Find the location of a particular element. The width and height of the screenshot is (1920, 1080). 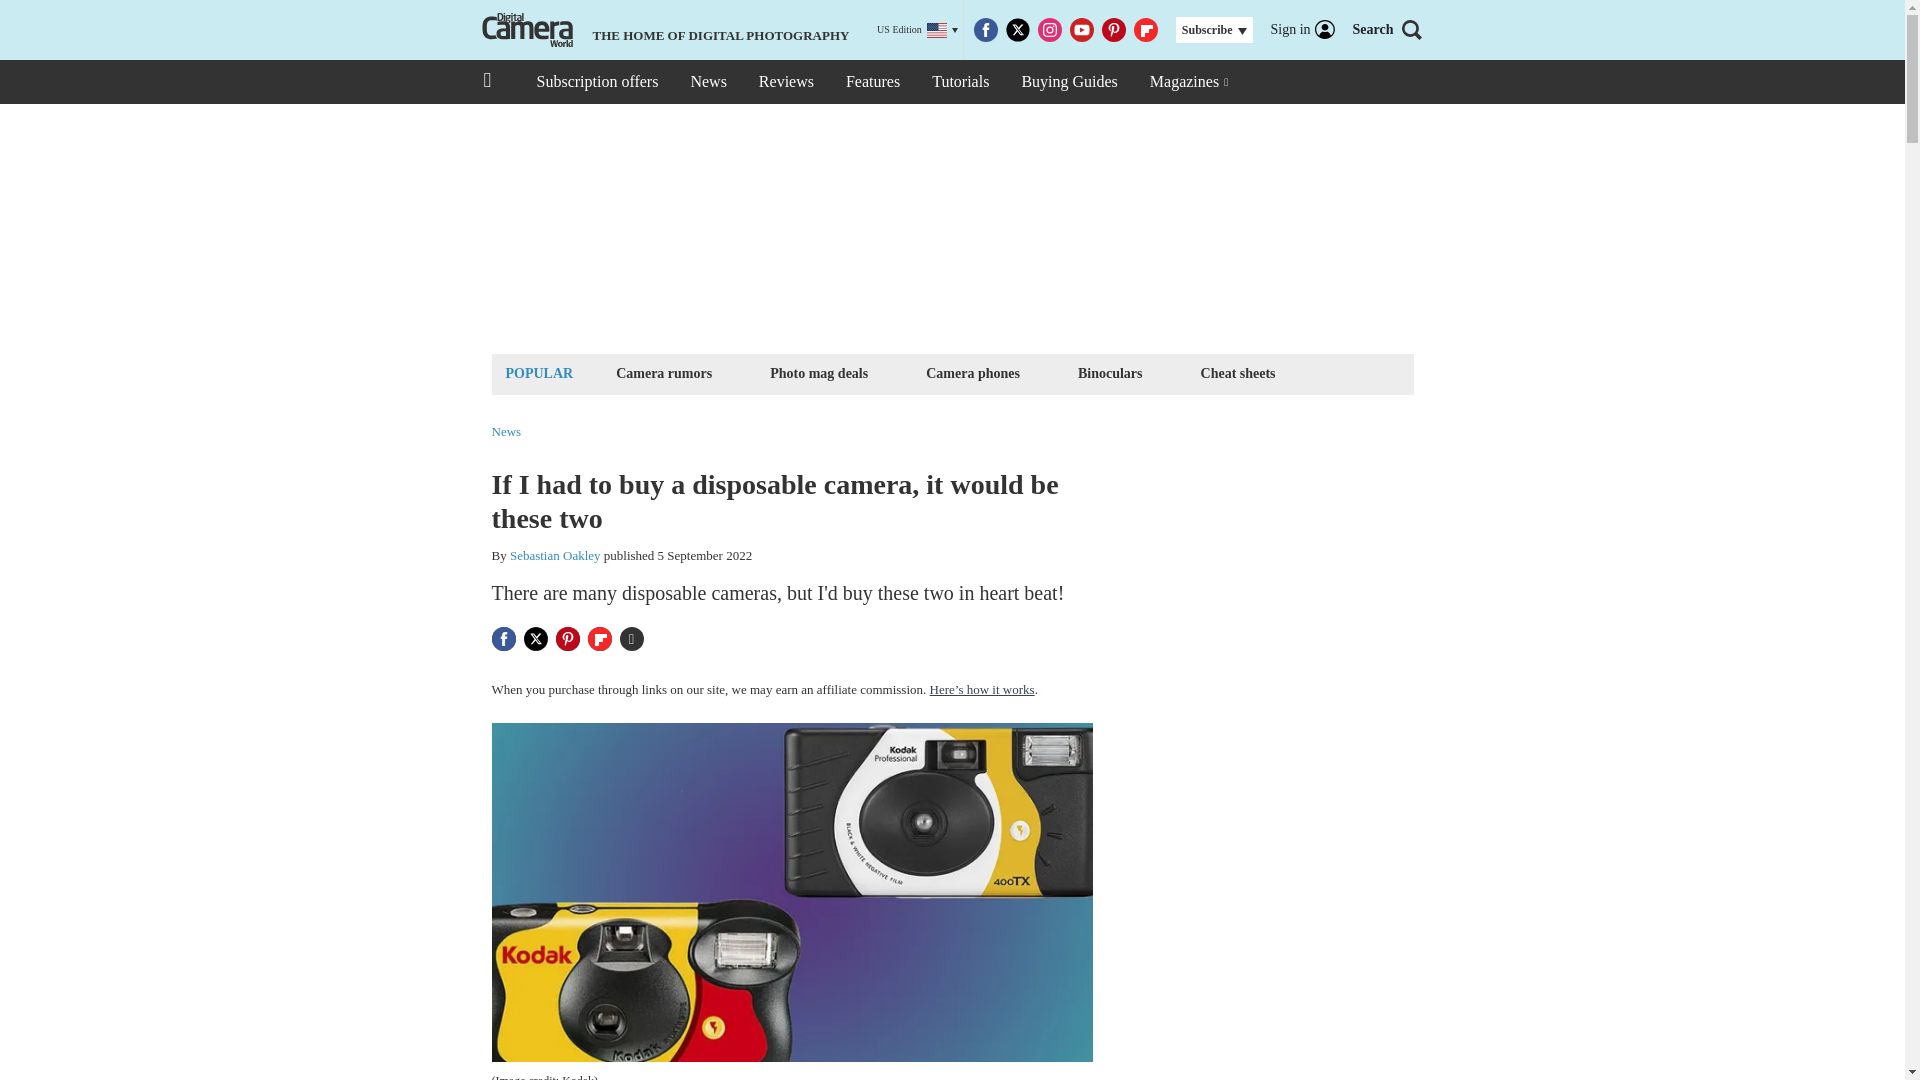

Reviews is located at coordinates (786, 82).